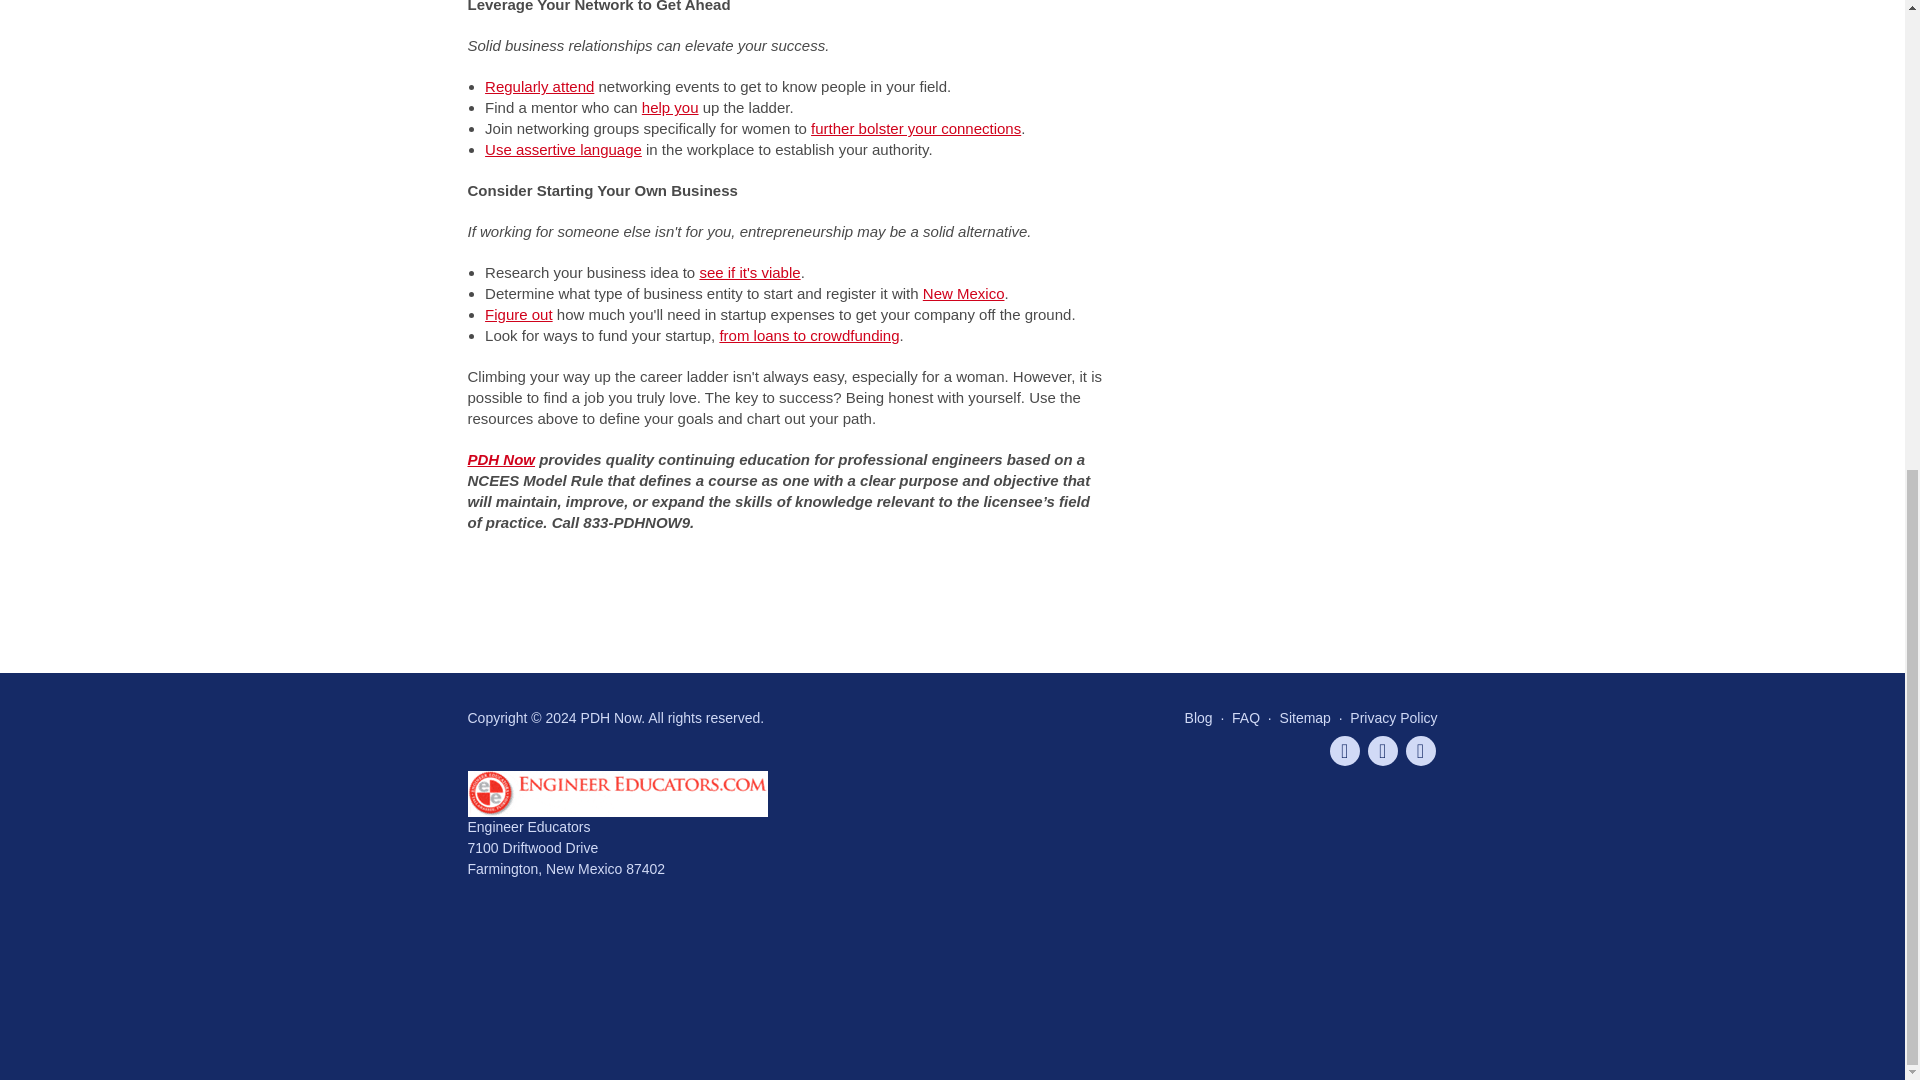 Image resolution: width=1920 pixels, height=1080 pixels. What do you see at coordinates (916, 128) in the screenshot?
I see `further bolster your connections` at bounding box center [916, 128].